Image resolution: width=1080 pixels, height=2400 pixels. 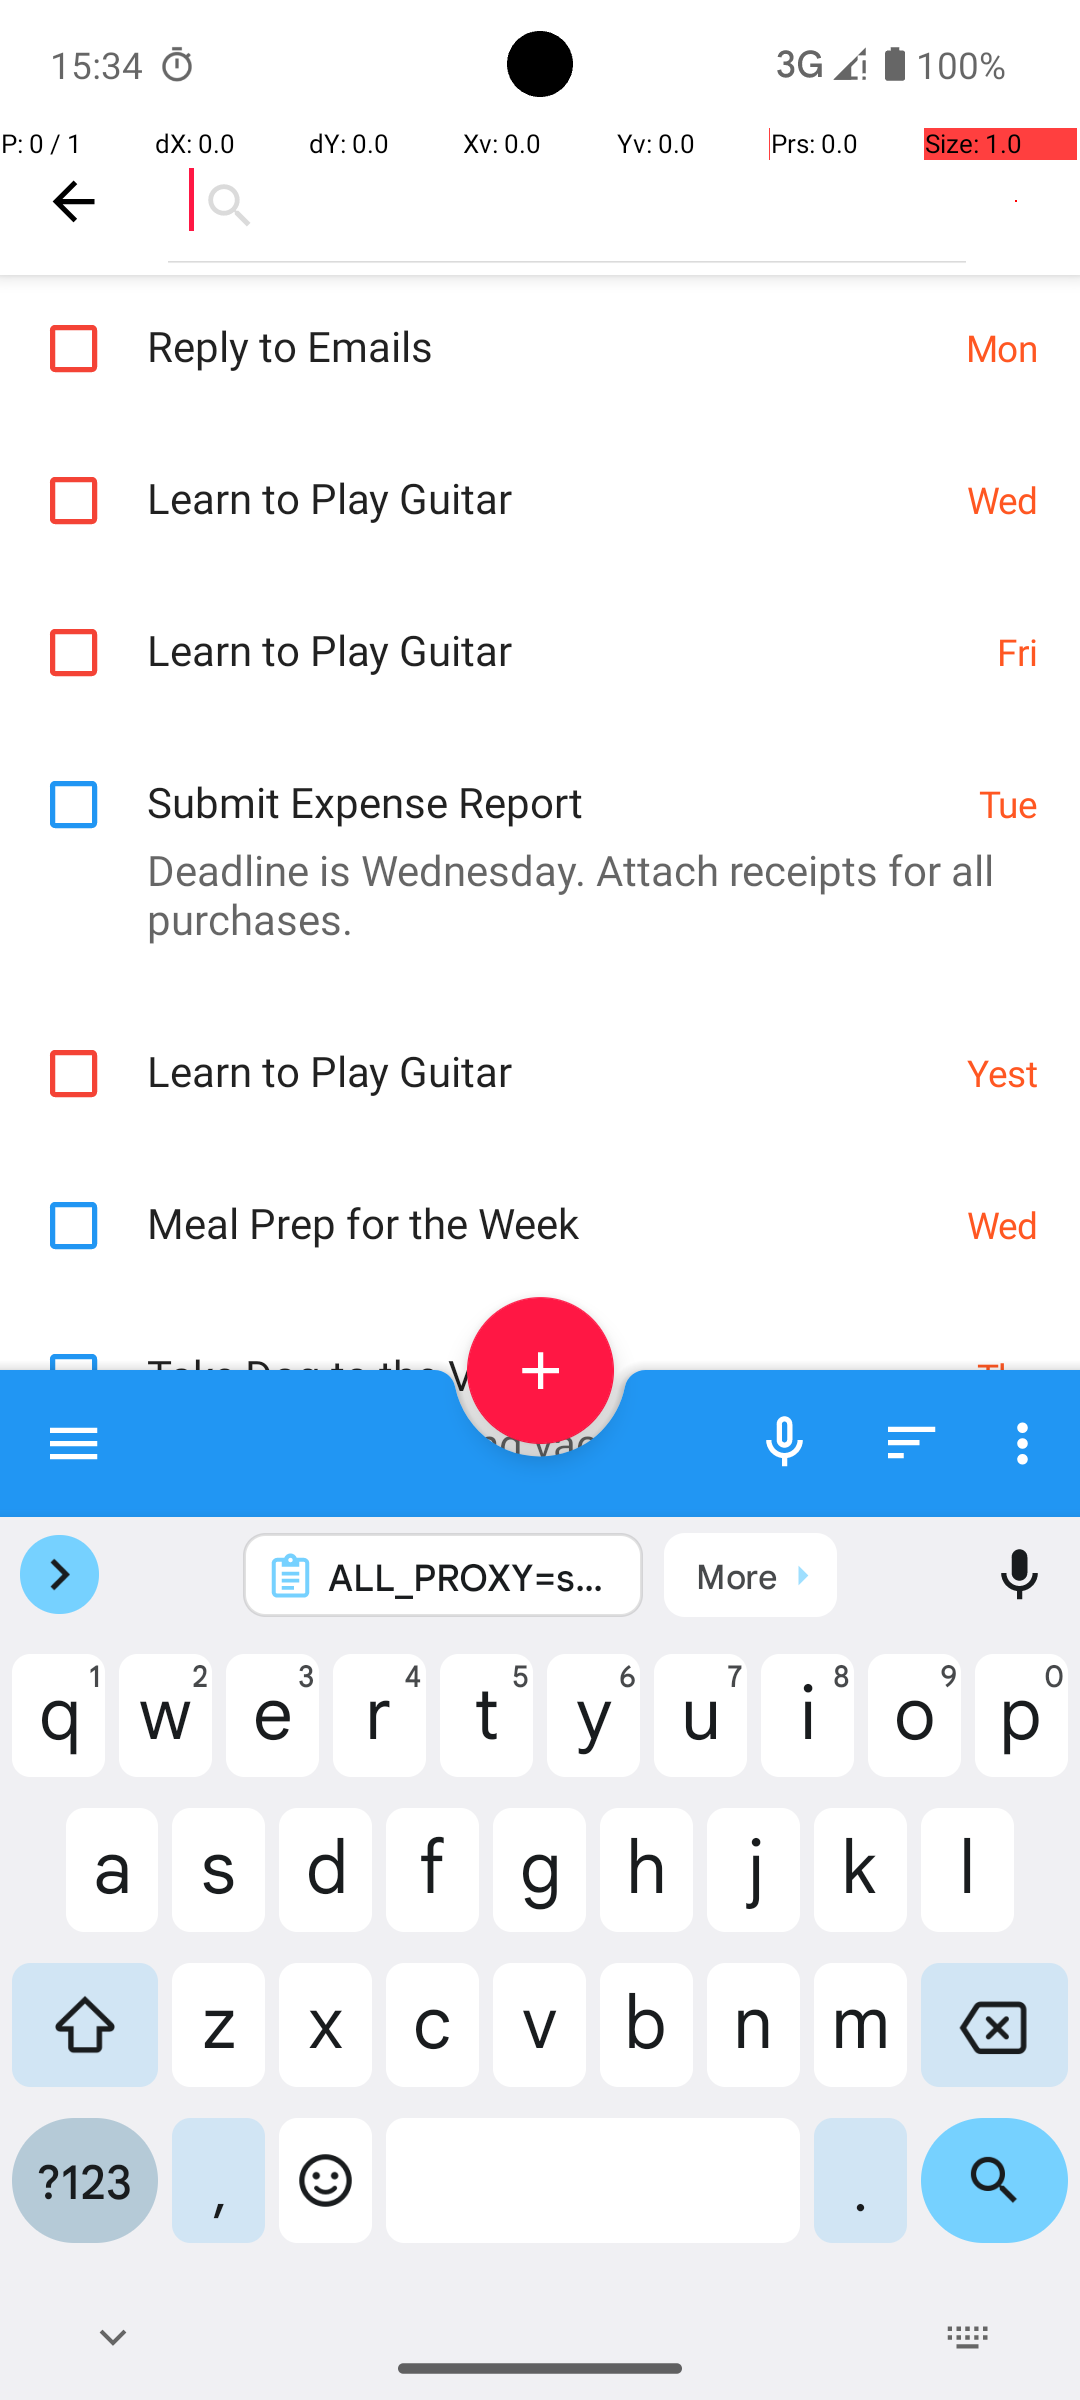 What do you see at coordinates (546, 476) in the screenshot?
I see `Learn to Play Guitar` at bounding box center [546, 476].